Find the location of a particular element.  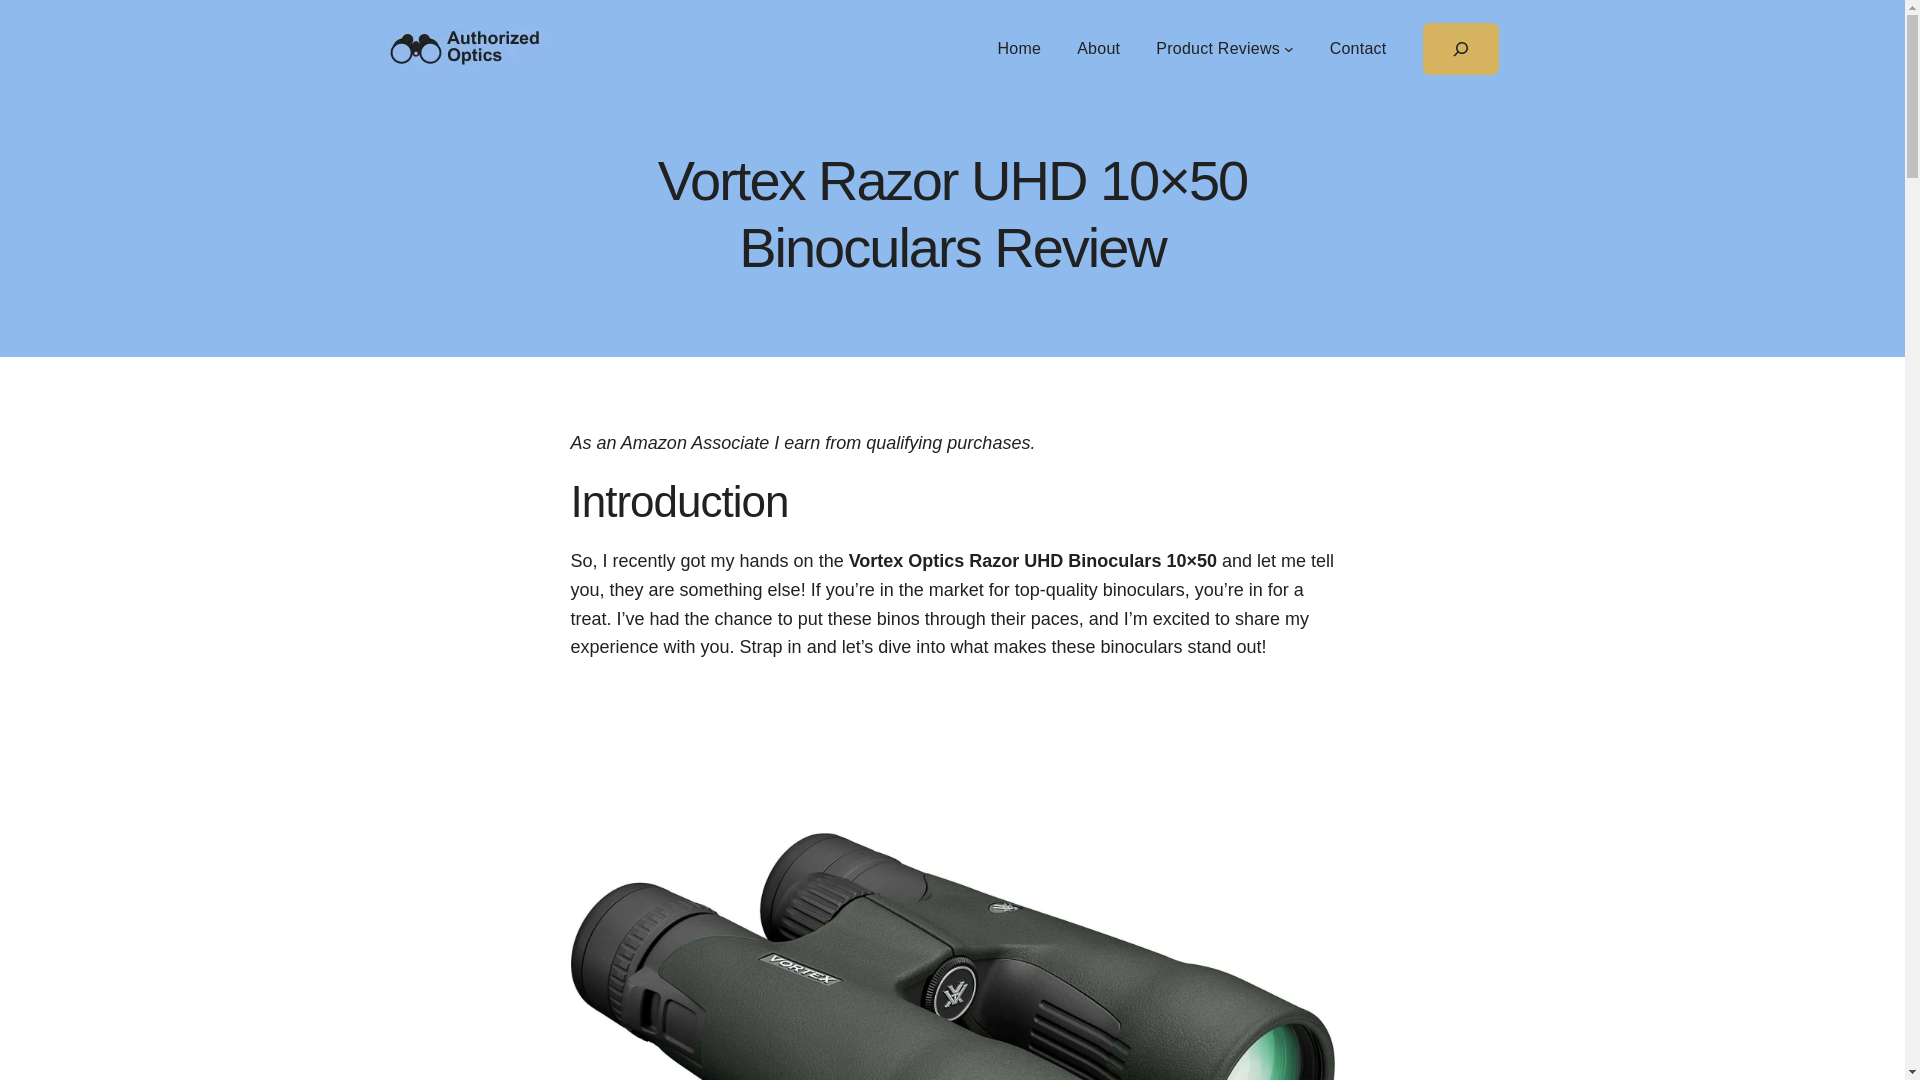

About is located at coordinates (1098, 48).